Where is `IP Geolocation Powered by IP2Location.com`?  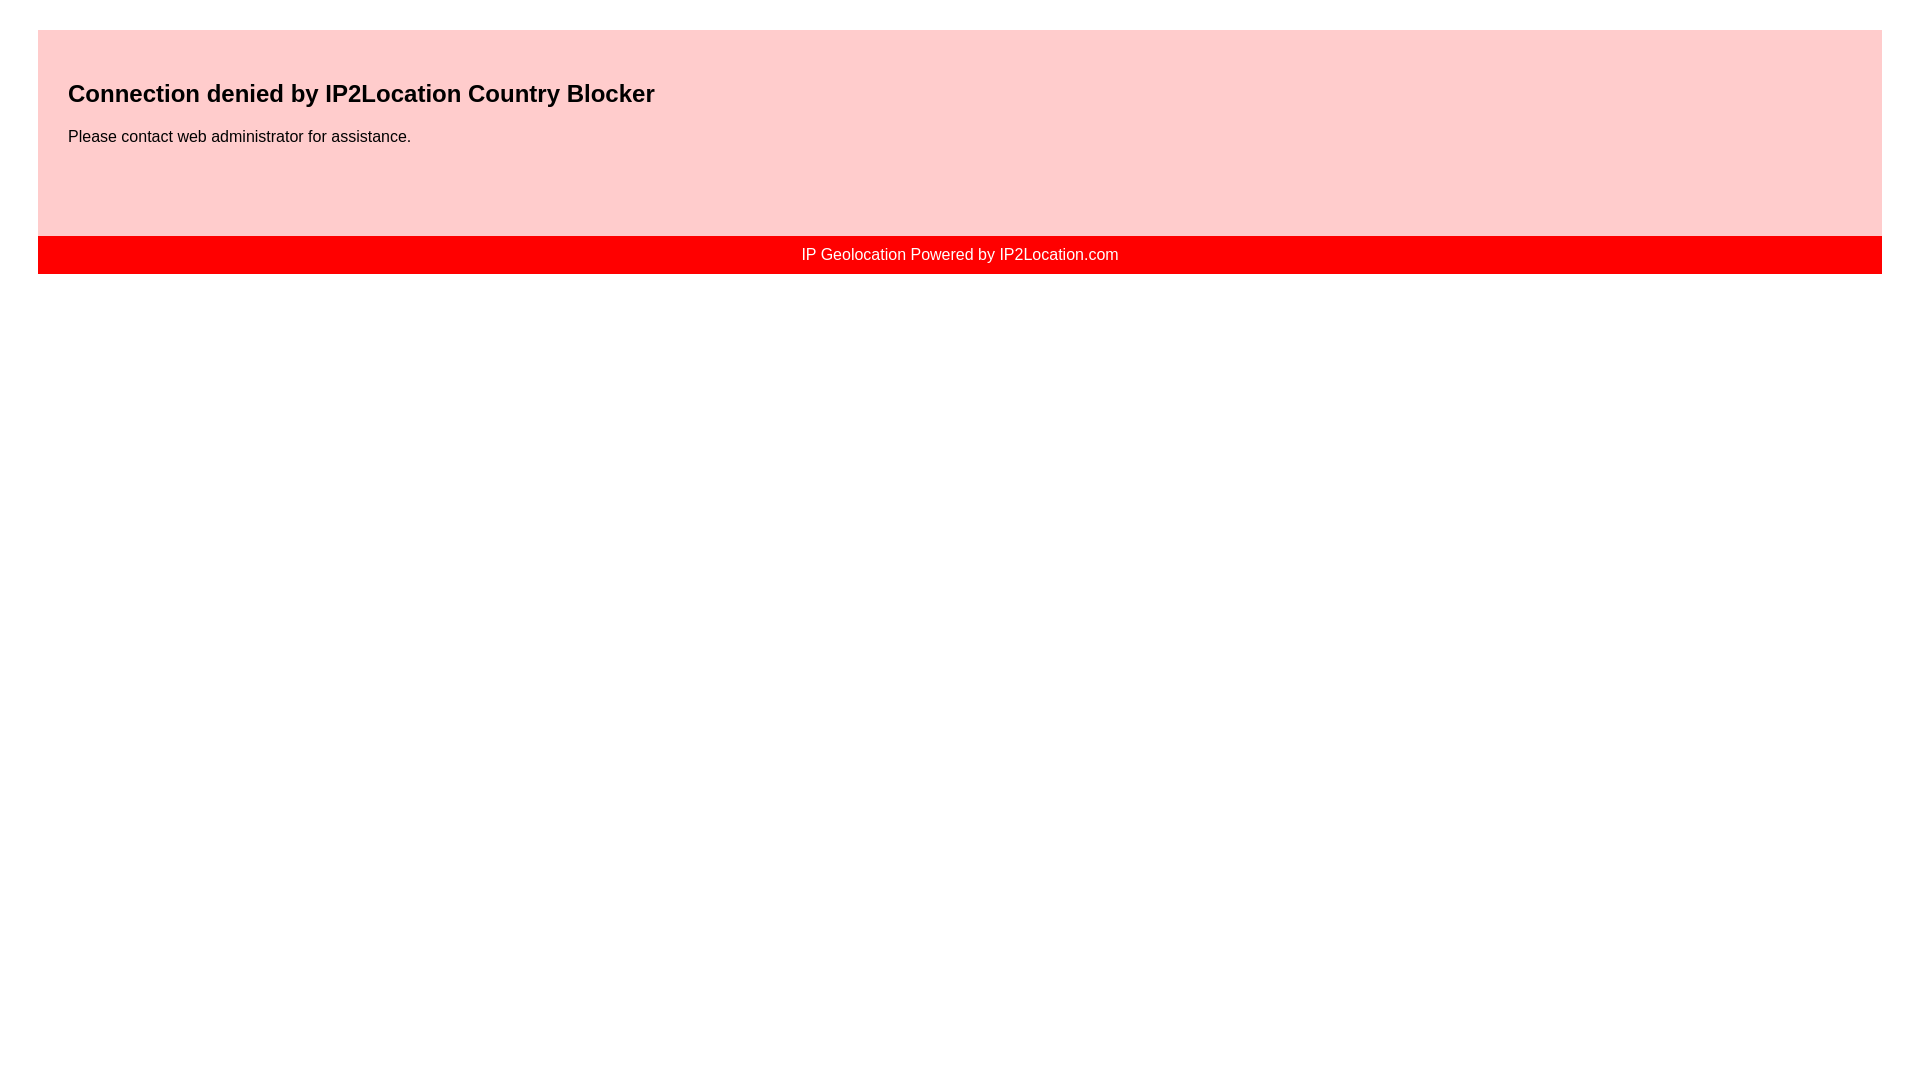 IP Geolocation Powered by IP2Location.com is located at coordinates (958, 254).